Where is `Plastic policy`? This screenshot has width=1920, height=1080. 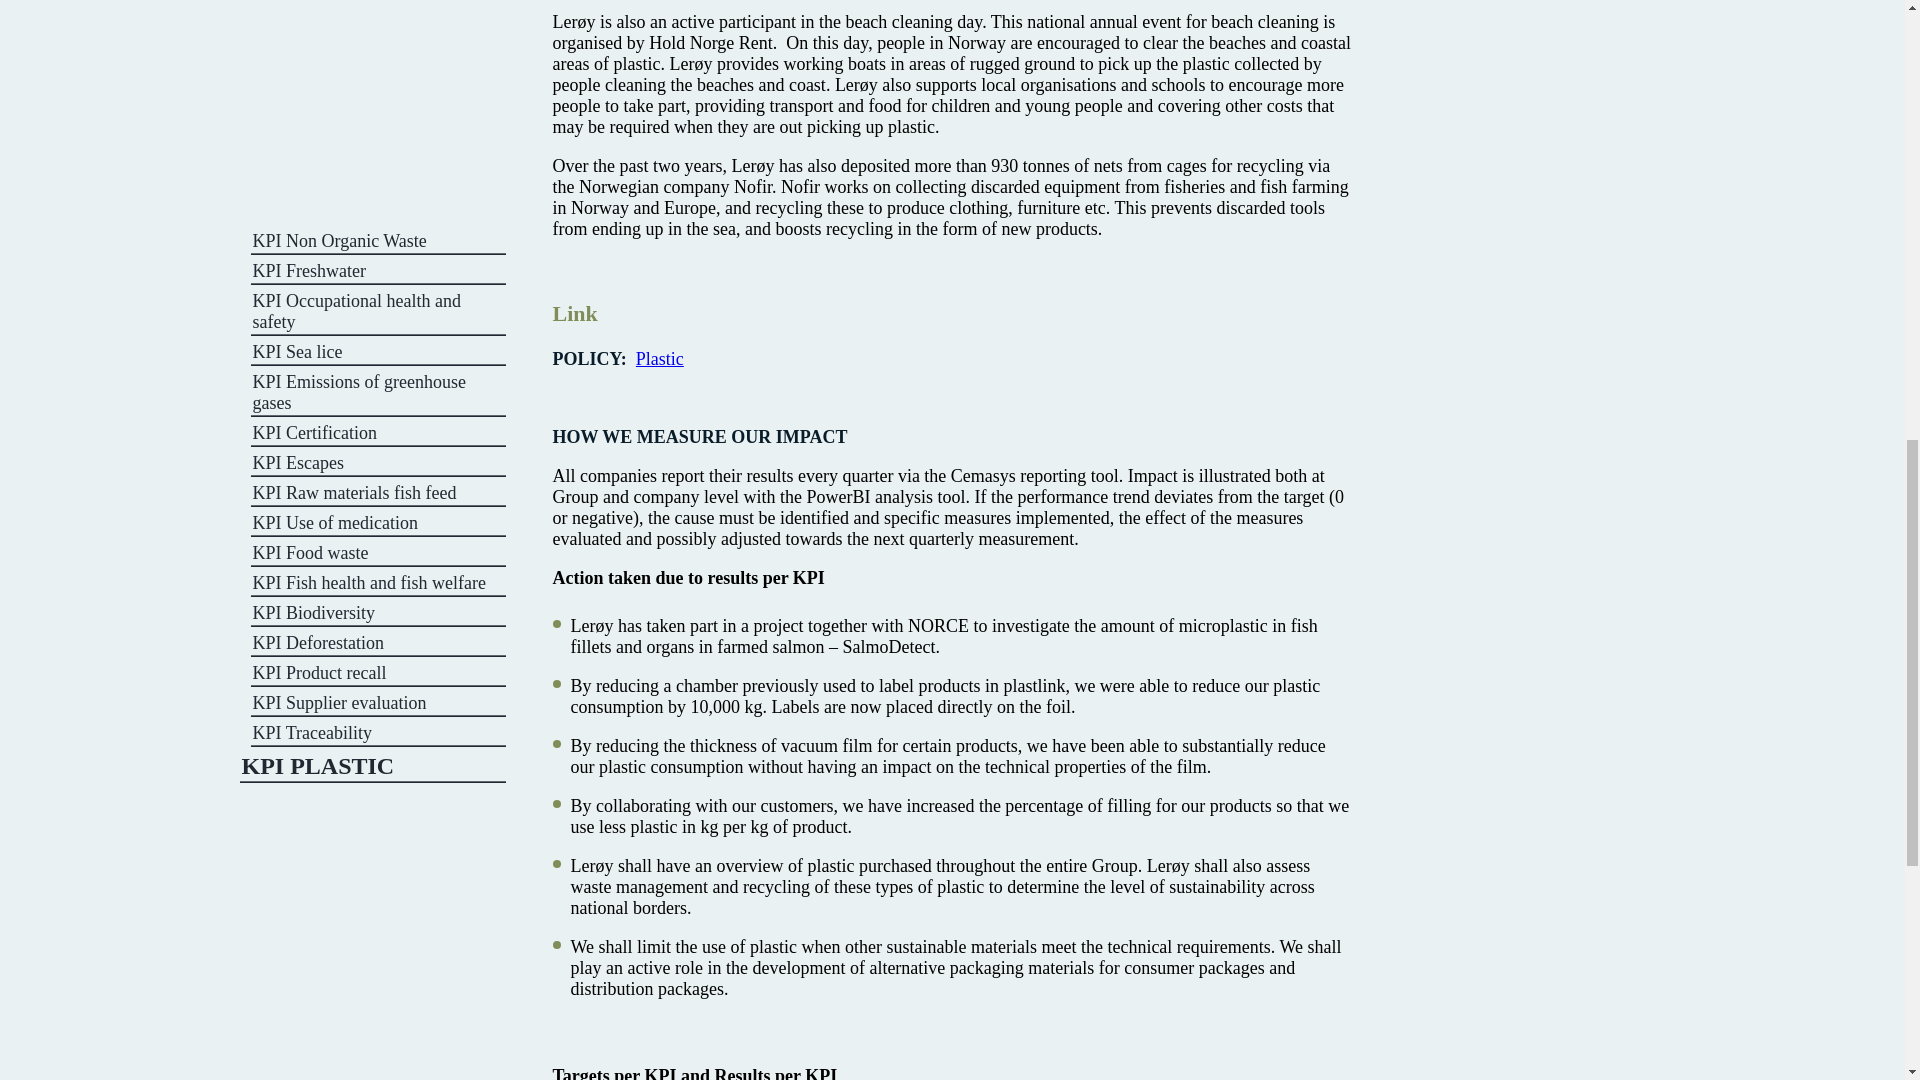
Plastic policy is located at coordinates (659, 358).